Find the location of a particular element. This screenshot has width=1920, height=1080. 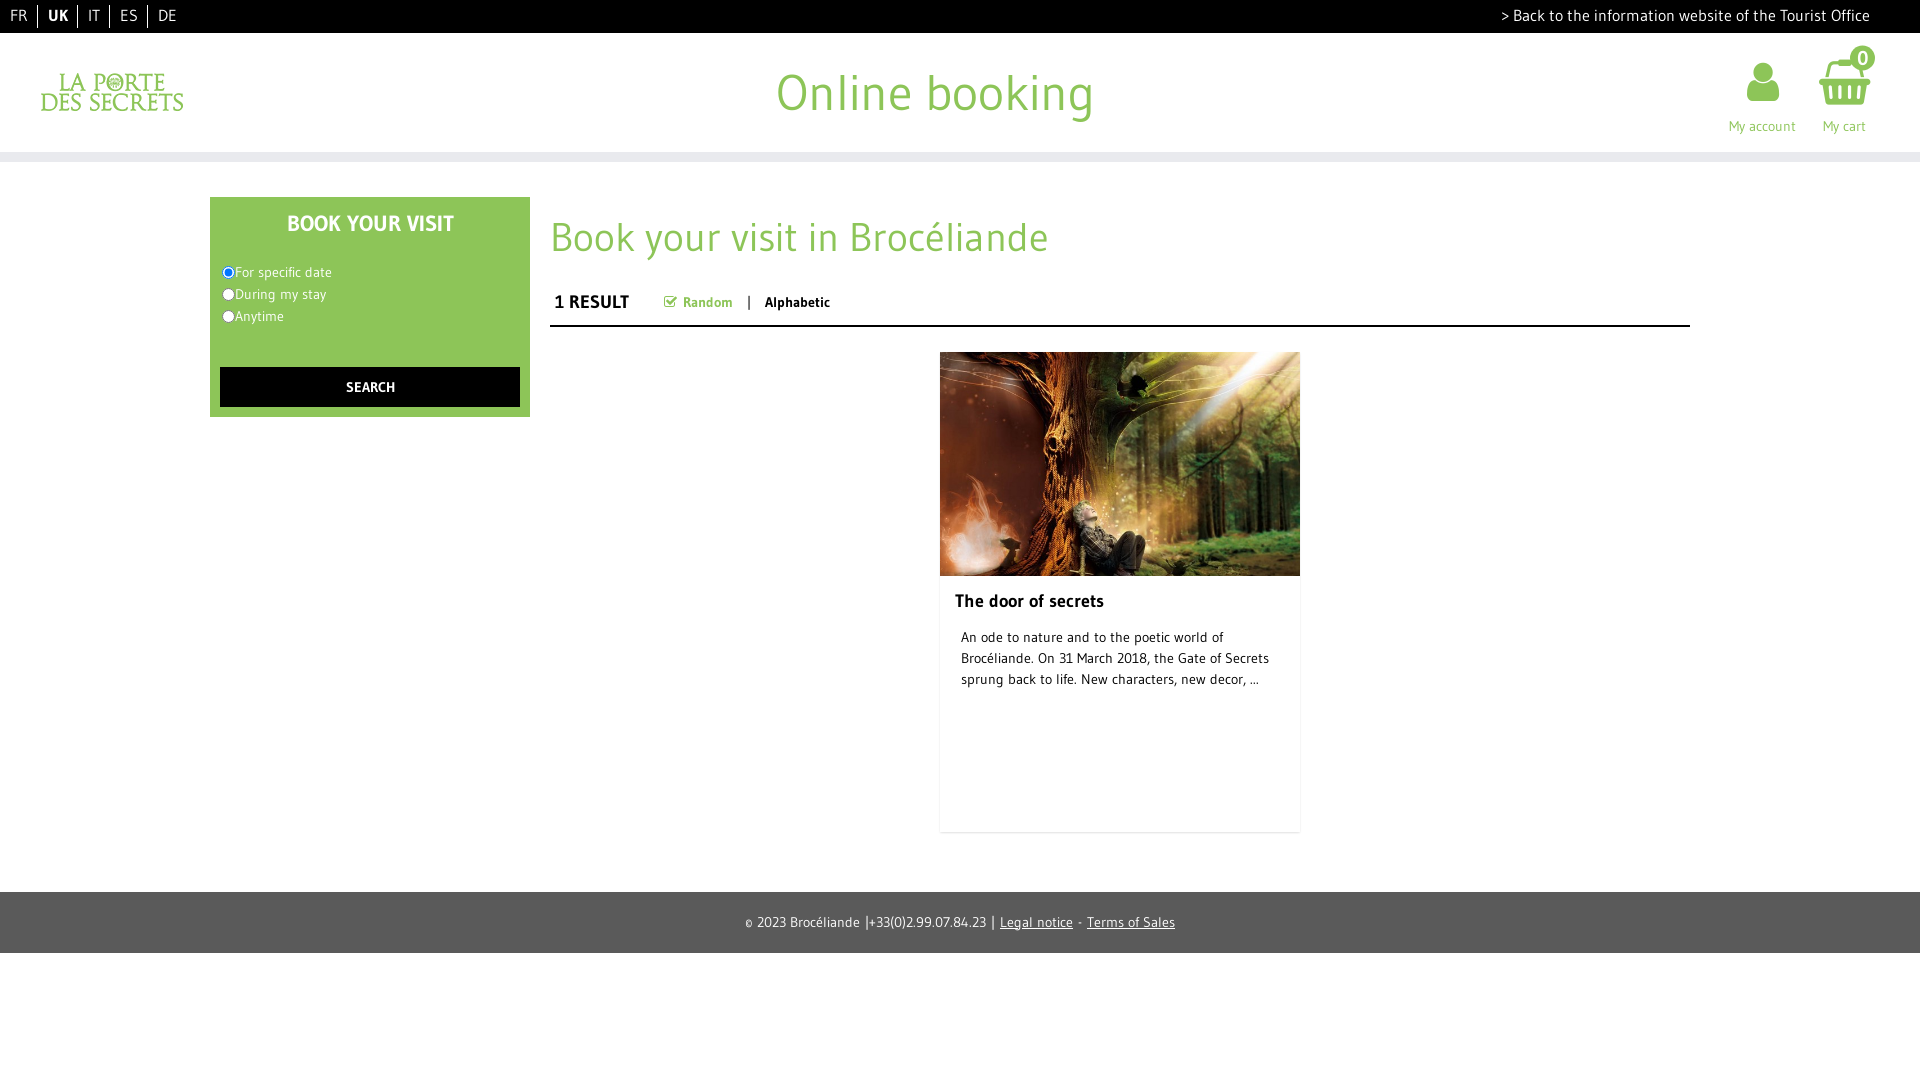

Random is located at coordinates (708, 301).